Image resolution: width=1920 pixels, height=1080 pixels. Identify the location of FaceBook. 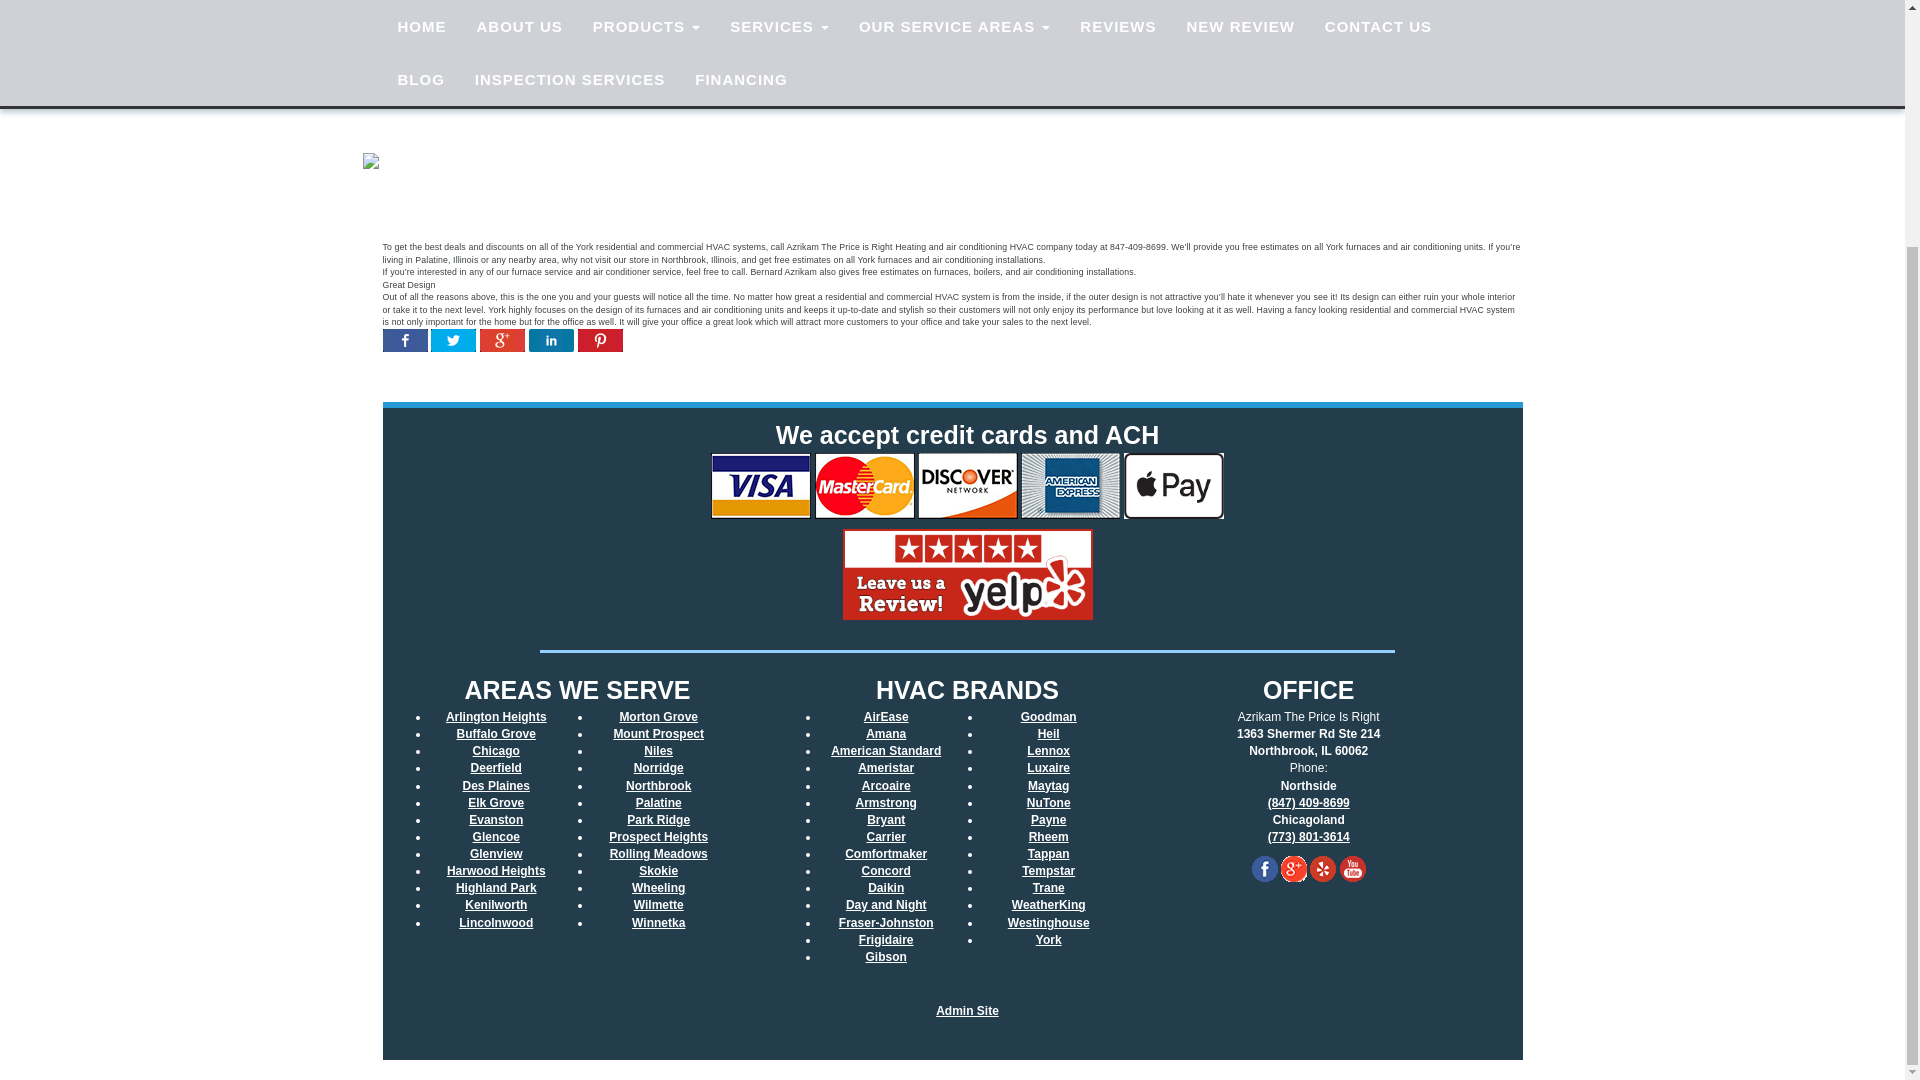
(1264, 869).